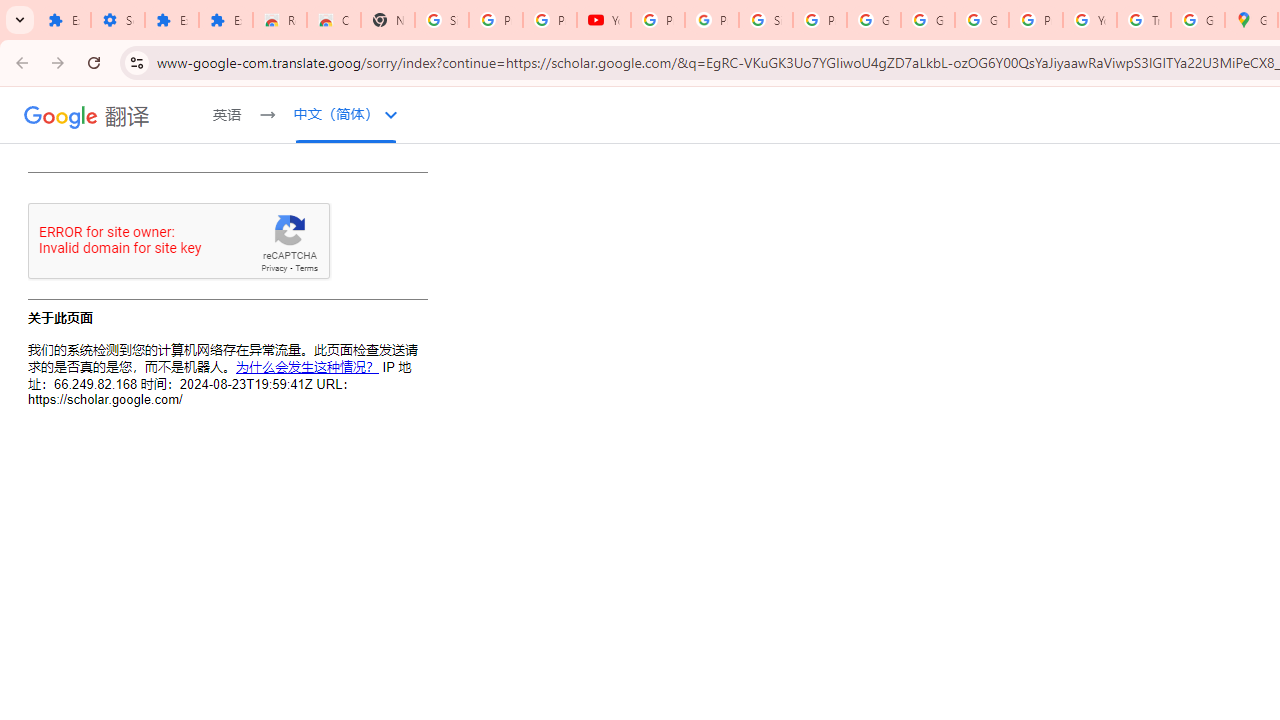 The width and height of the screenshot is (1280, 720). What do you see at coordinates (334, 20) in the screenshot?
I see `Chrome Web Store - Themes` at bounding box center [334, 20].